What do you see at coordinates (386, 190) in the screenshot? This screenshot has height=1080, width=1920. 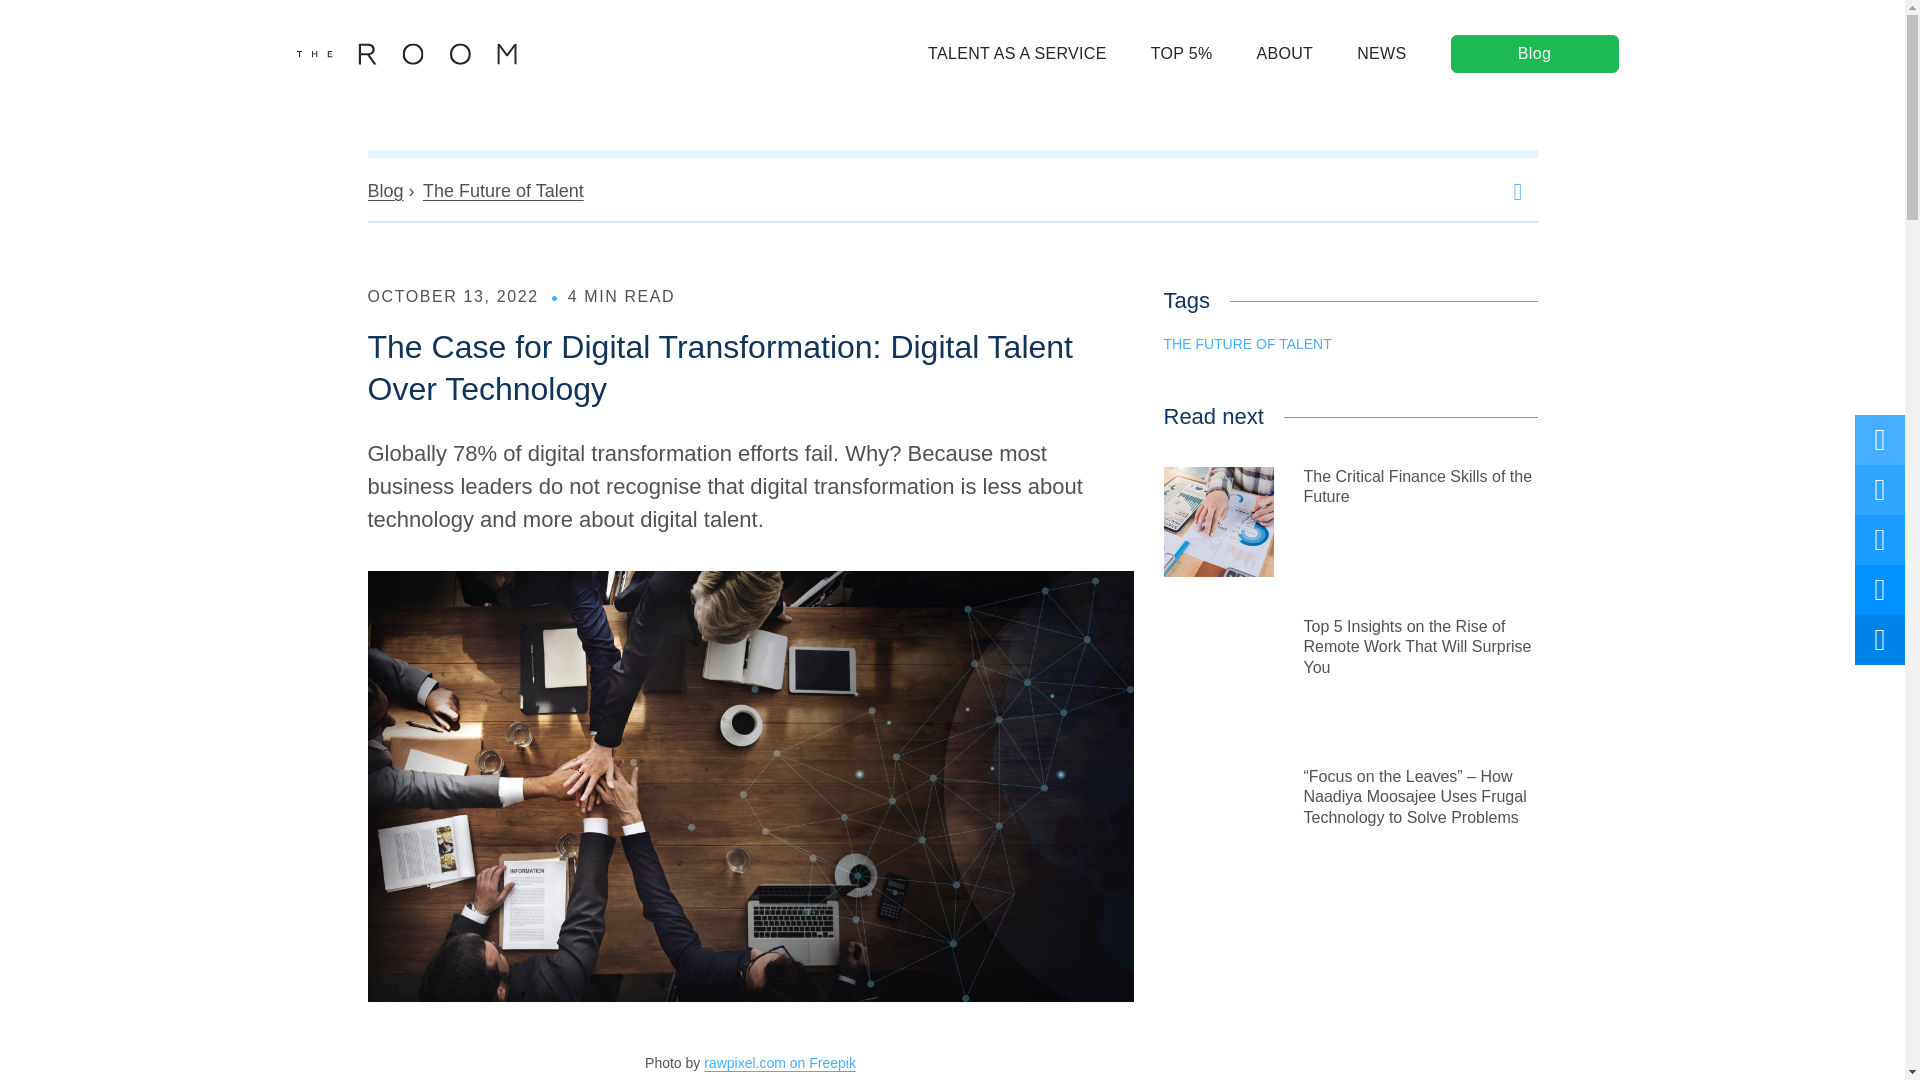 I see `Blog` at bounding box center [386, 190].